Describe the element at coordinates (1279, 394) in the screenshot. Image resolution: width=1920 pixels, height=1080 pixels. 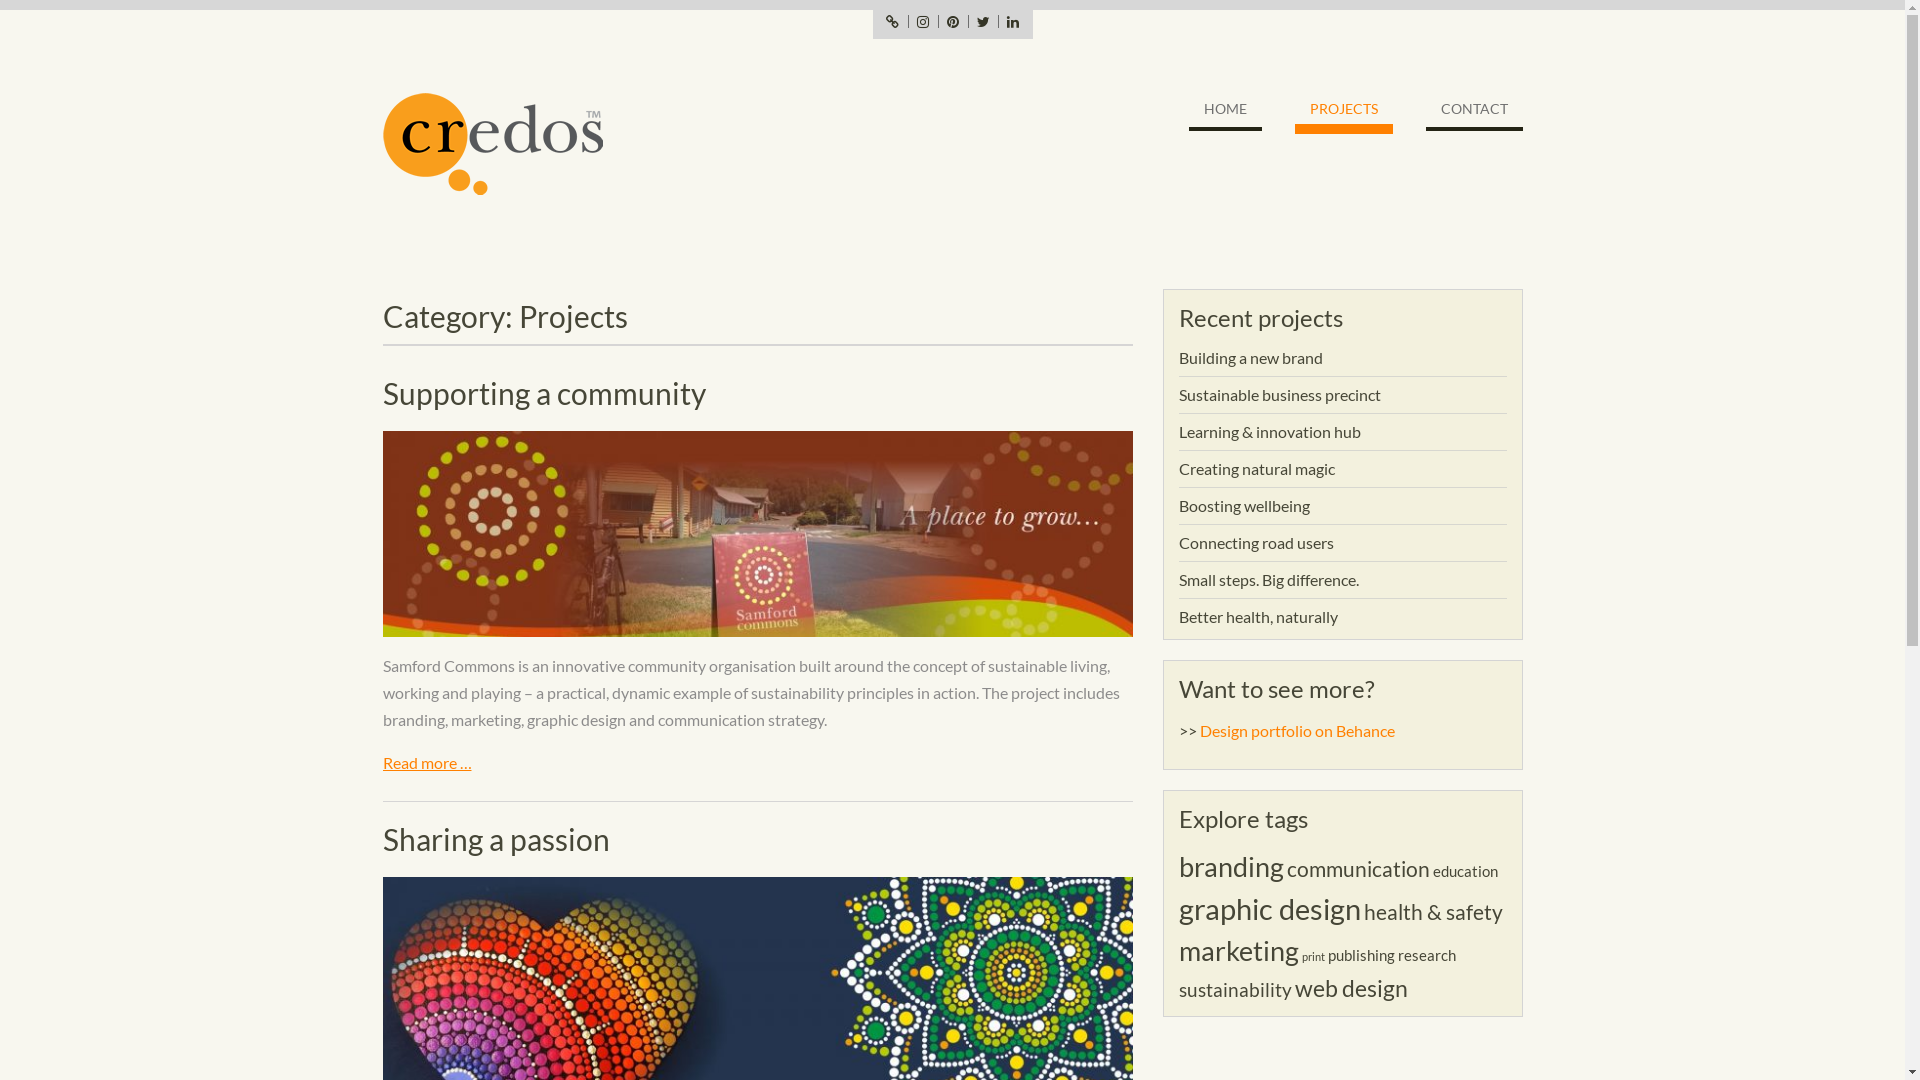
I see `Sustainable business precinct` at that location.